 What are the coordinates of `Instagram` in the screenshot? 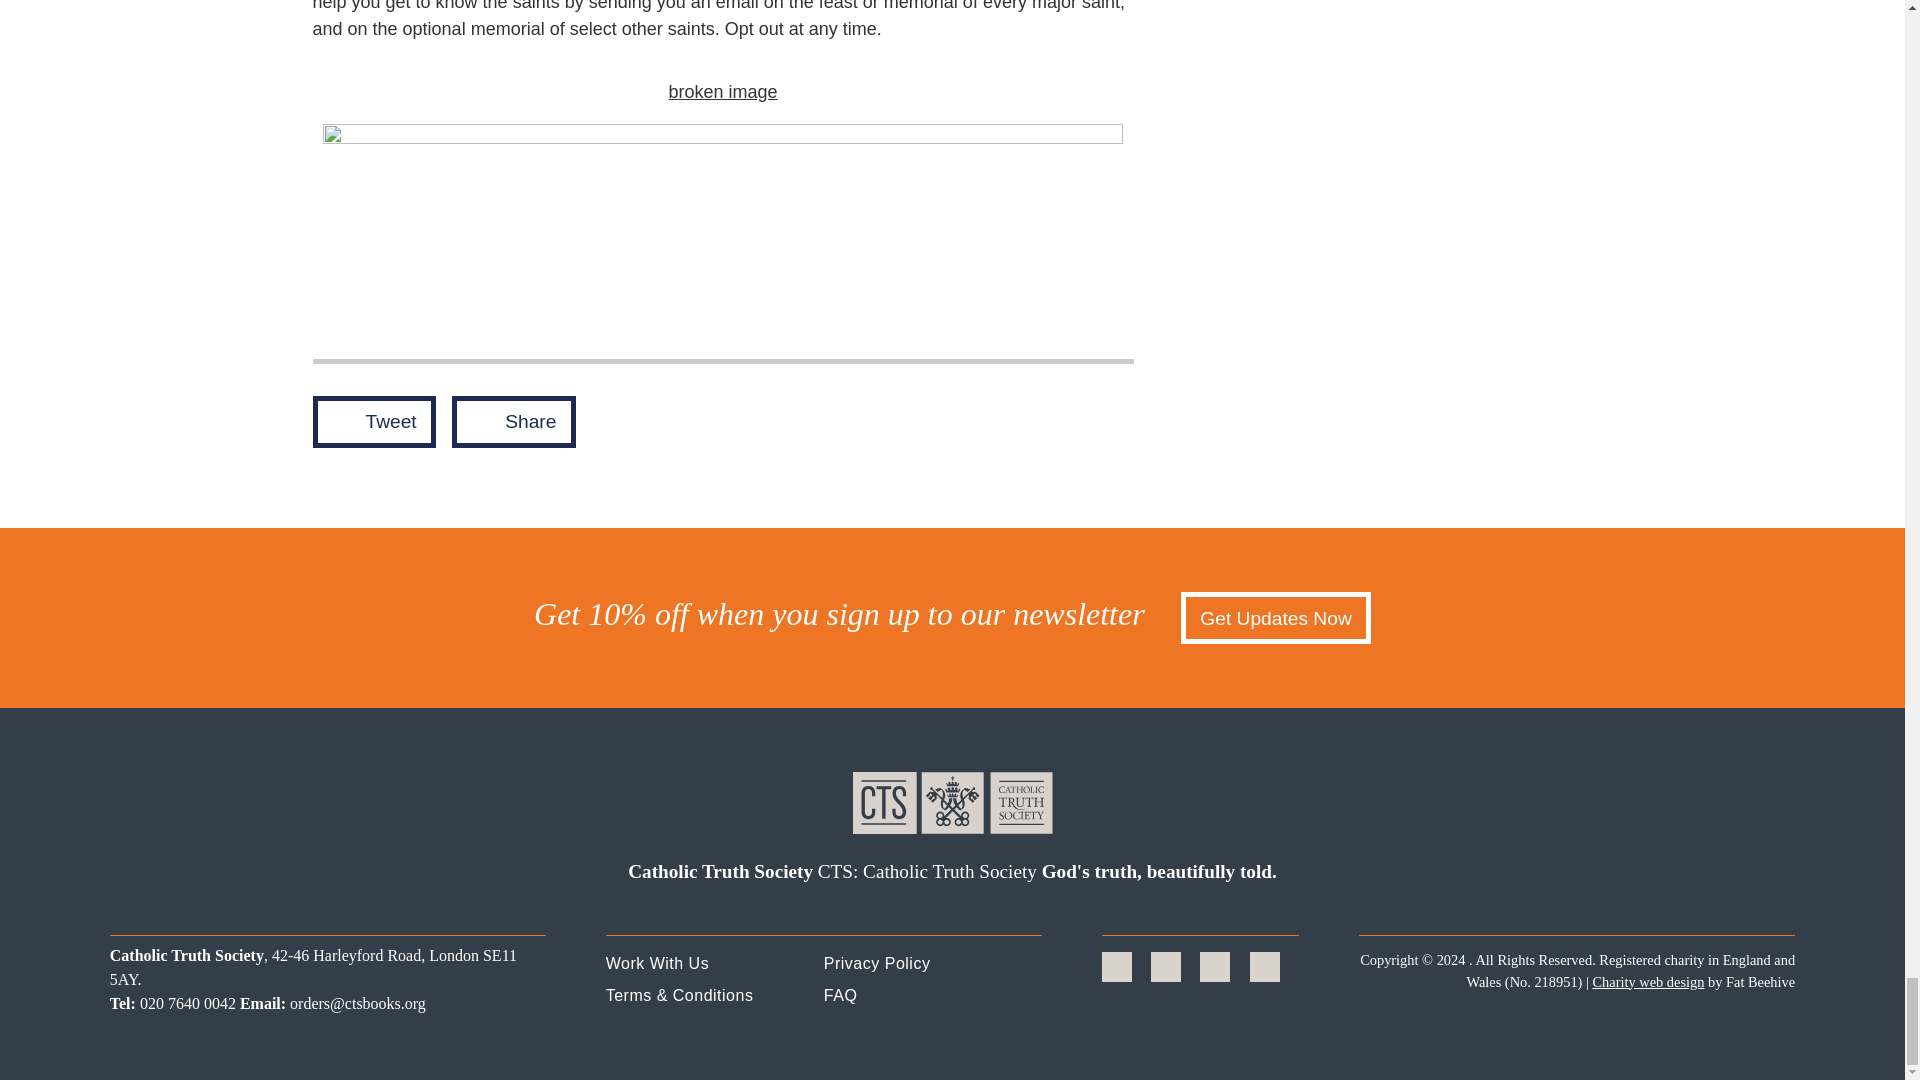 It's located at (1214, 966).